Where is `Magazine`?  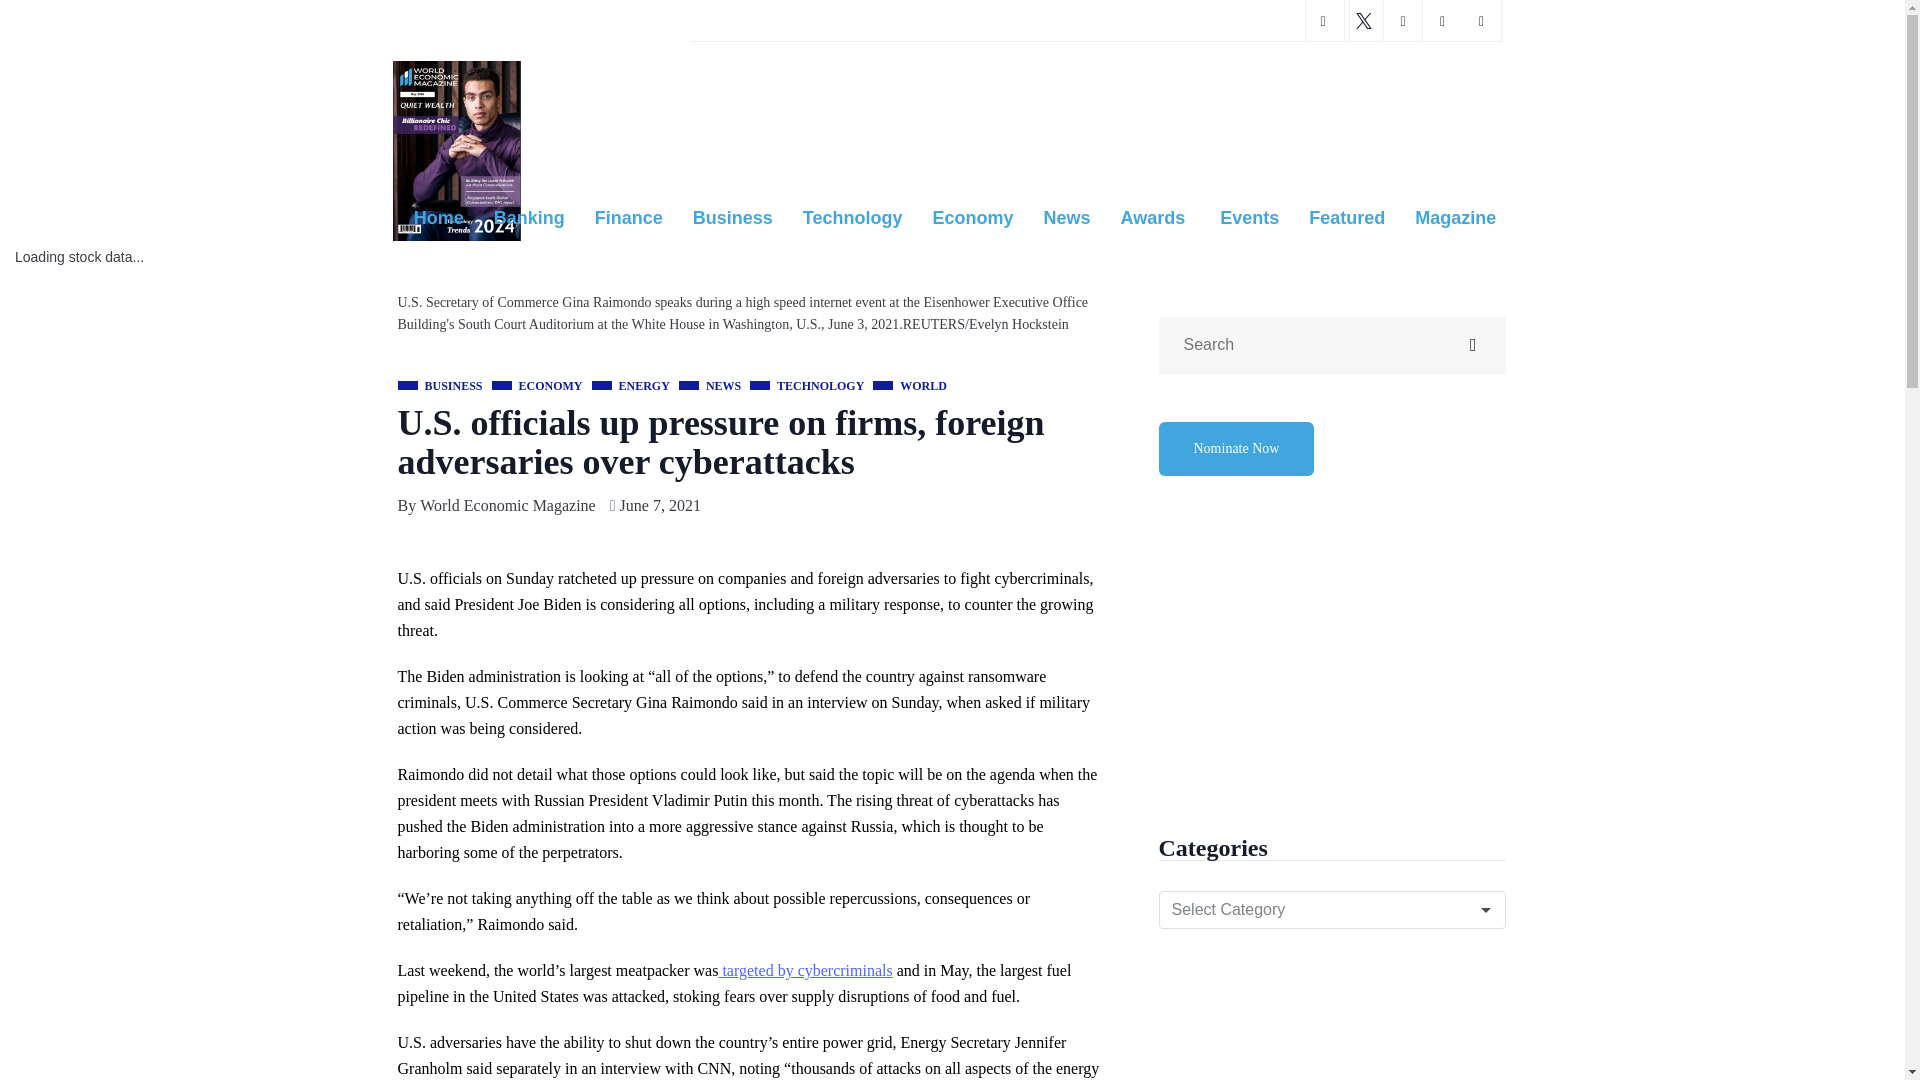
Magazine is located at coordinates (1455, 219).